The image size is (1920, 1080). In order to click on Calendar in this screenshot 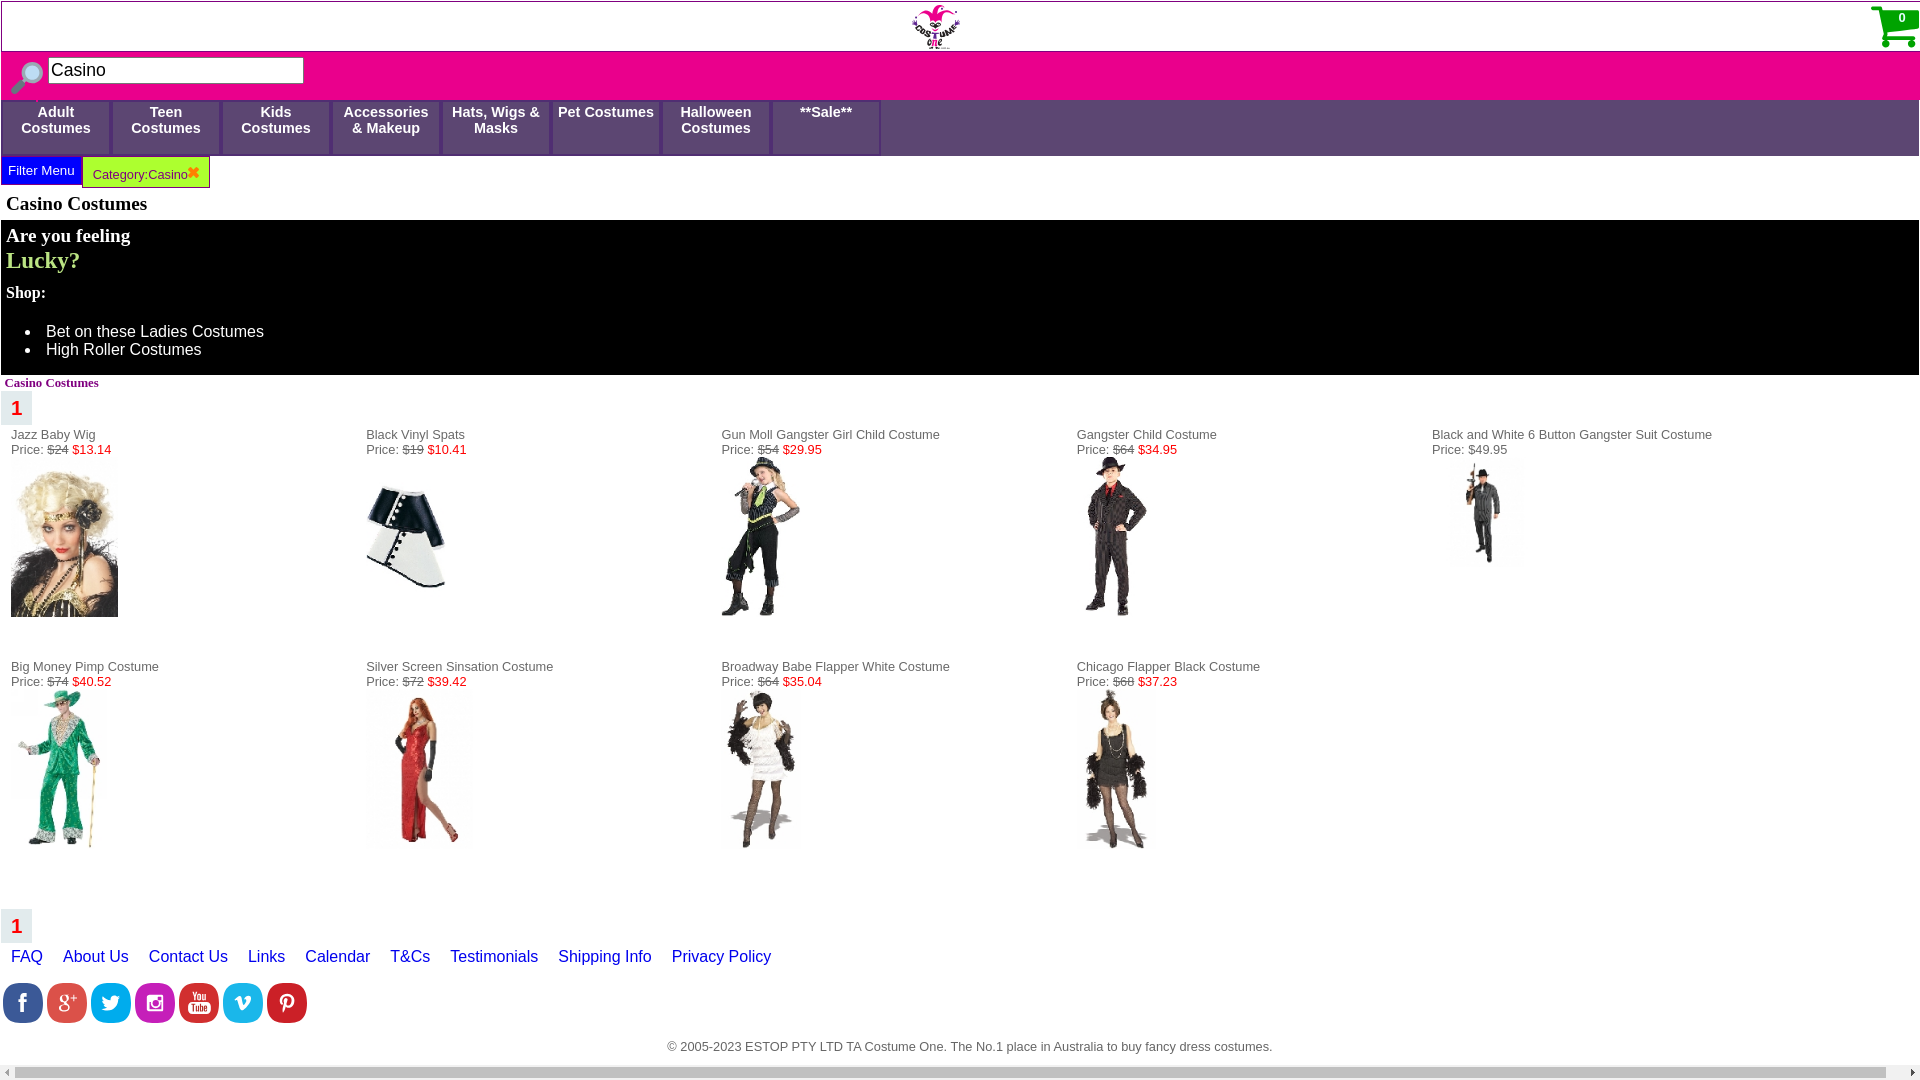, I will do `click(338, 962)`.